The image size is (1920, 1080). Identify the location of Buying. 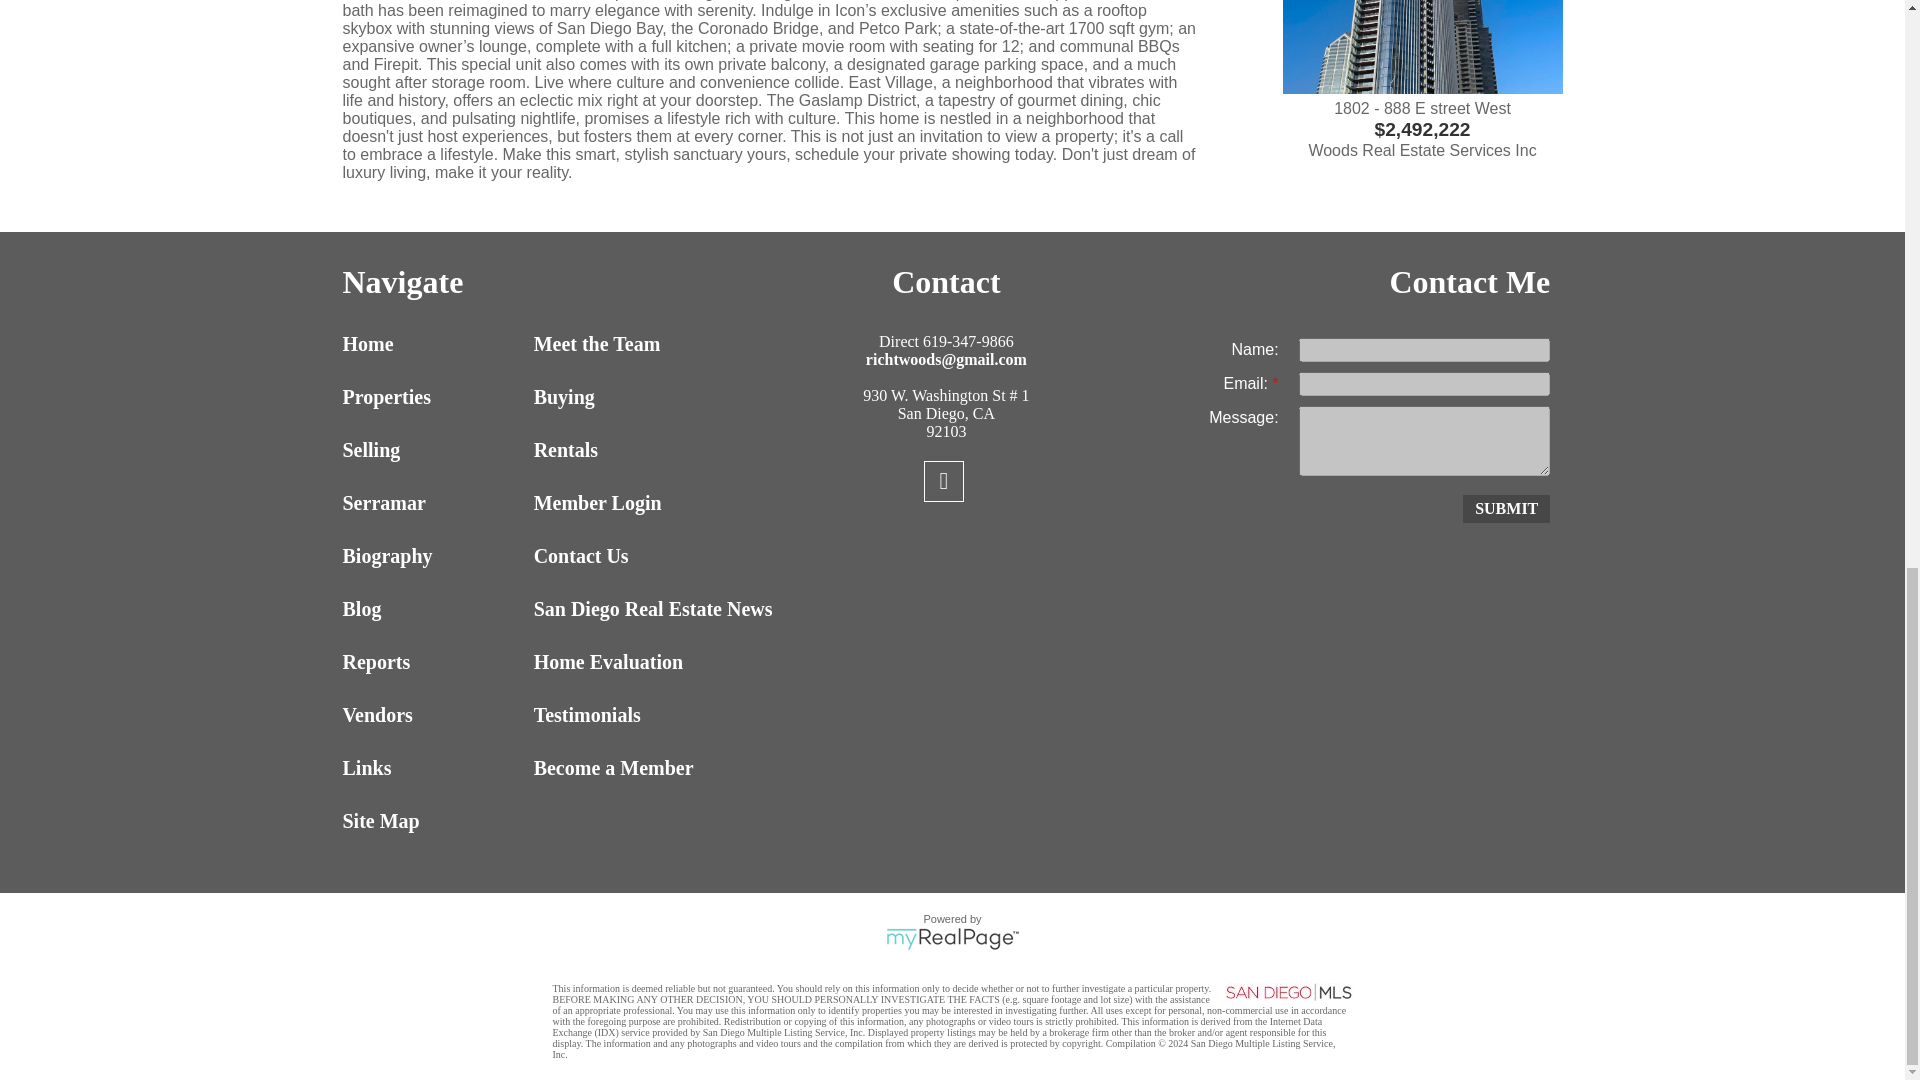
(624, 397).